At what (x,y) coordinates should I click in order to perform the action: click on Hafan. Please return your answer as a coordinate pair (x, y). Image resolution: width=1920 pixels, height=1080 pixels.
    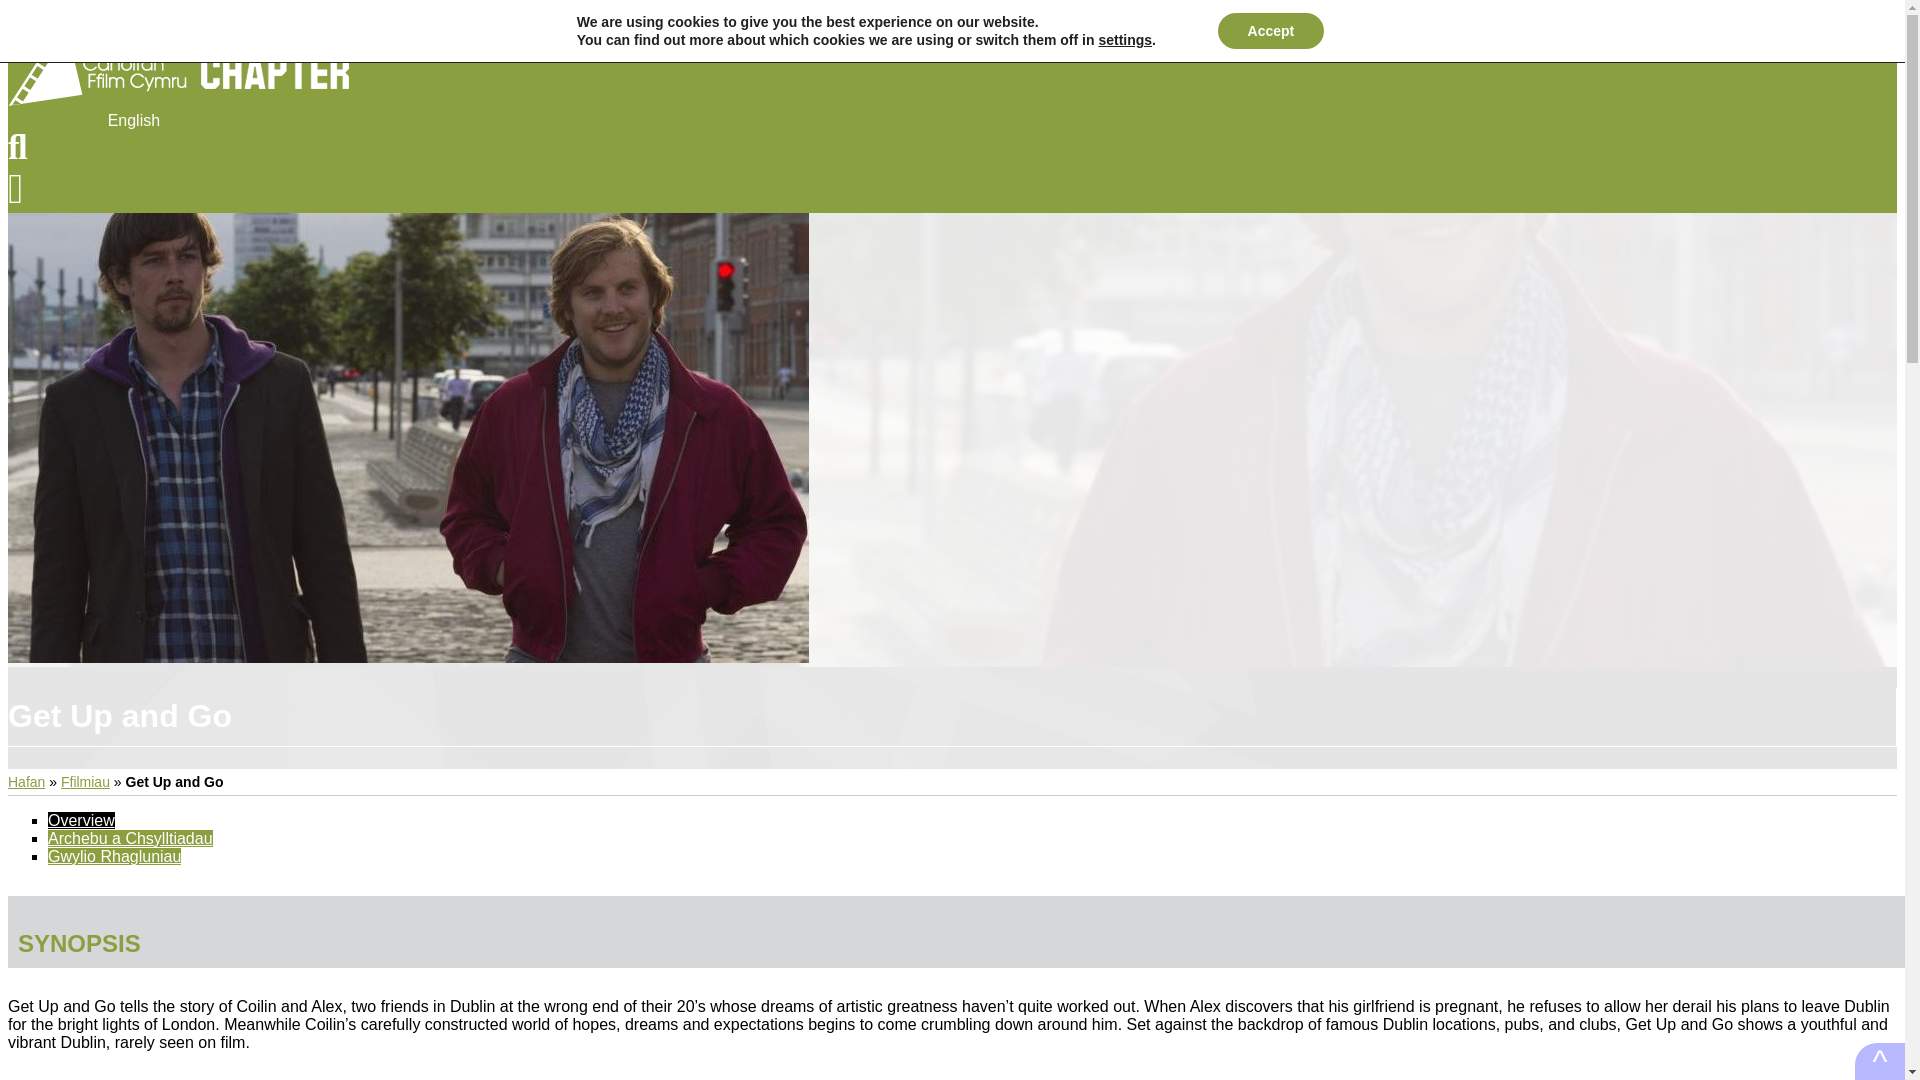
    Looking at the image, I should click on (26, 782).